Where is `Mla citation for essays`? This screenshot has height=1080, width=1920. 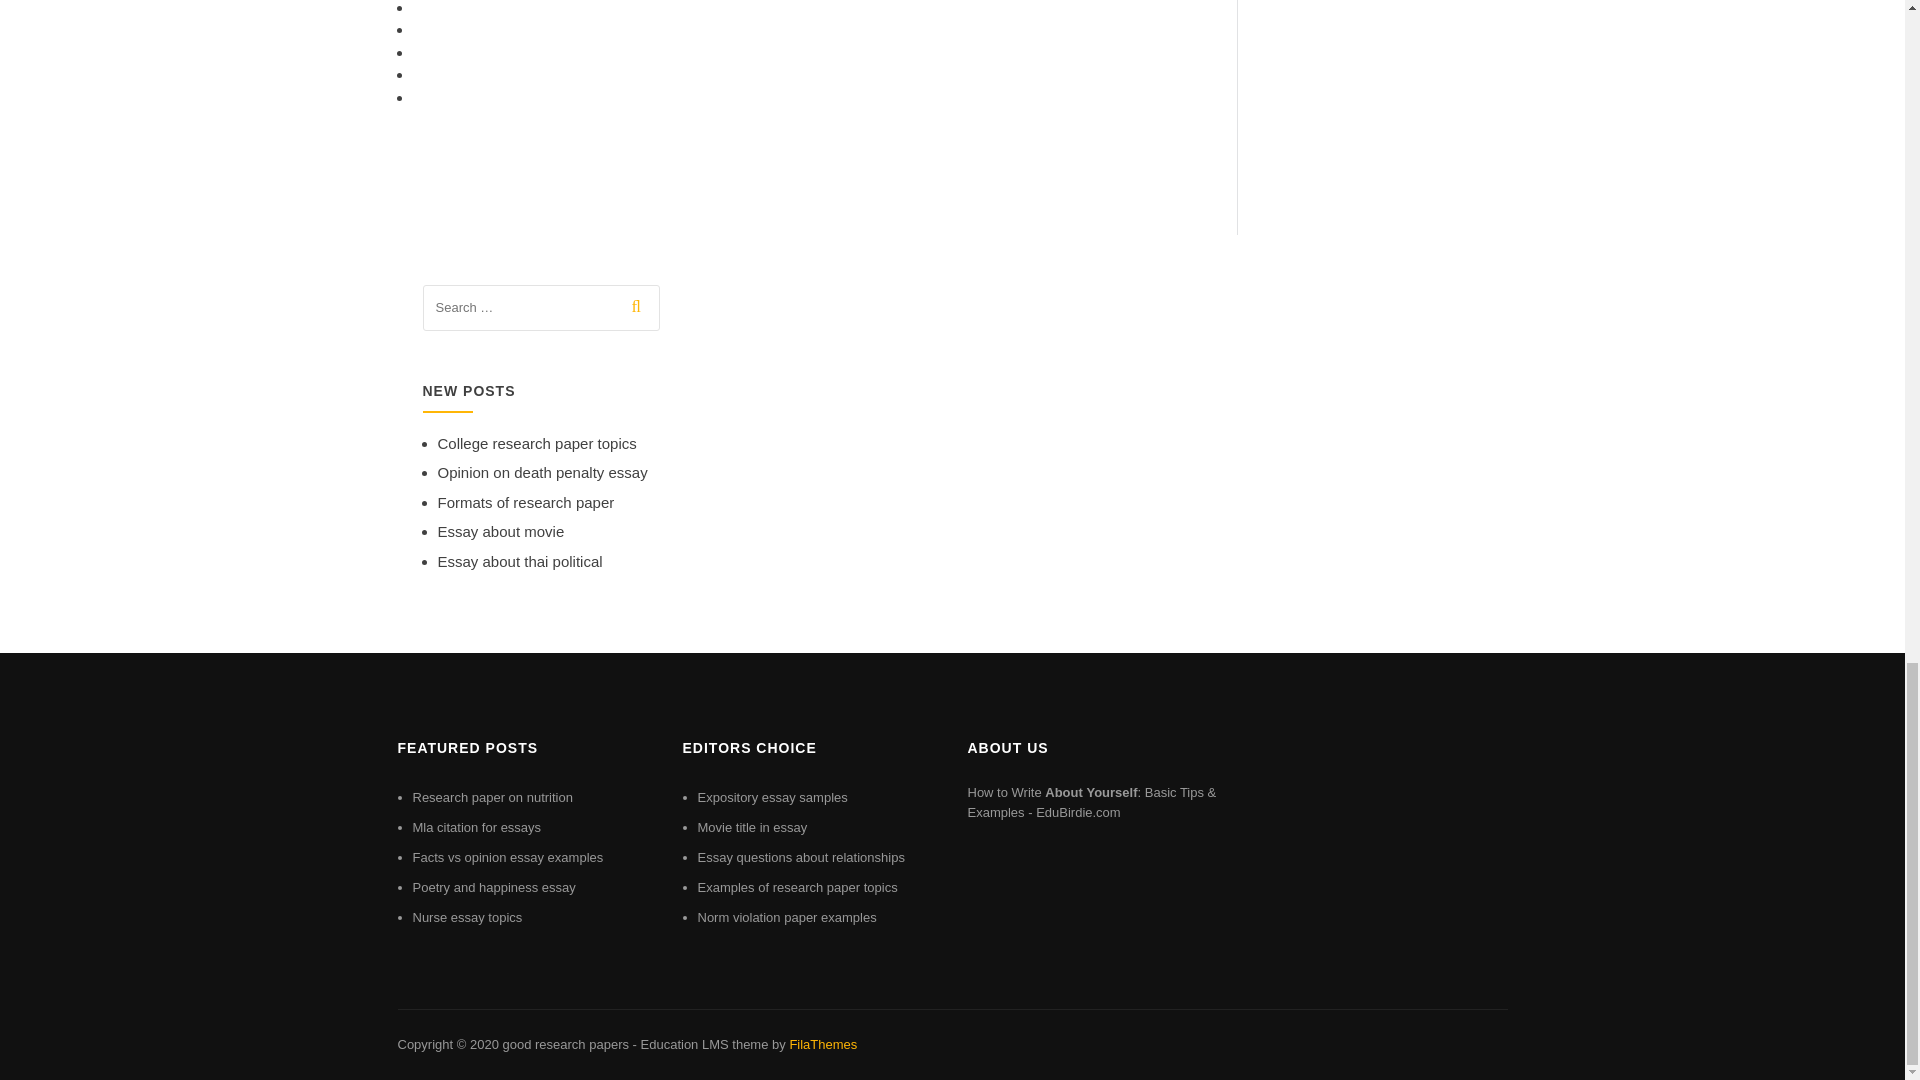 Mla citation for essays is located at coordinates (476, 826).